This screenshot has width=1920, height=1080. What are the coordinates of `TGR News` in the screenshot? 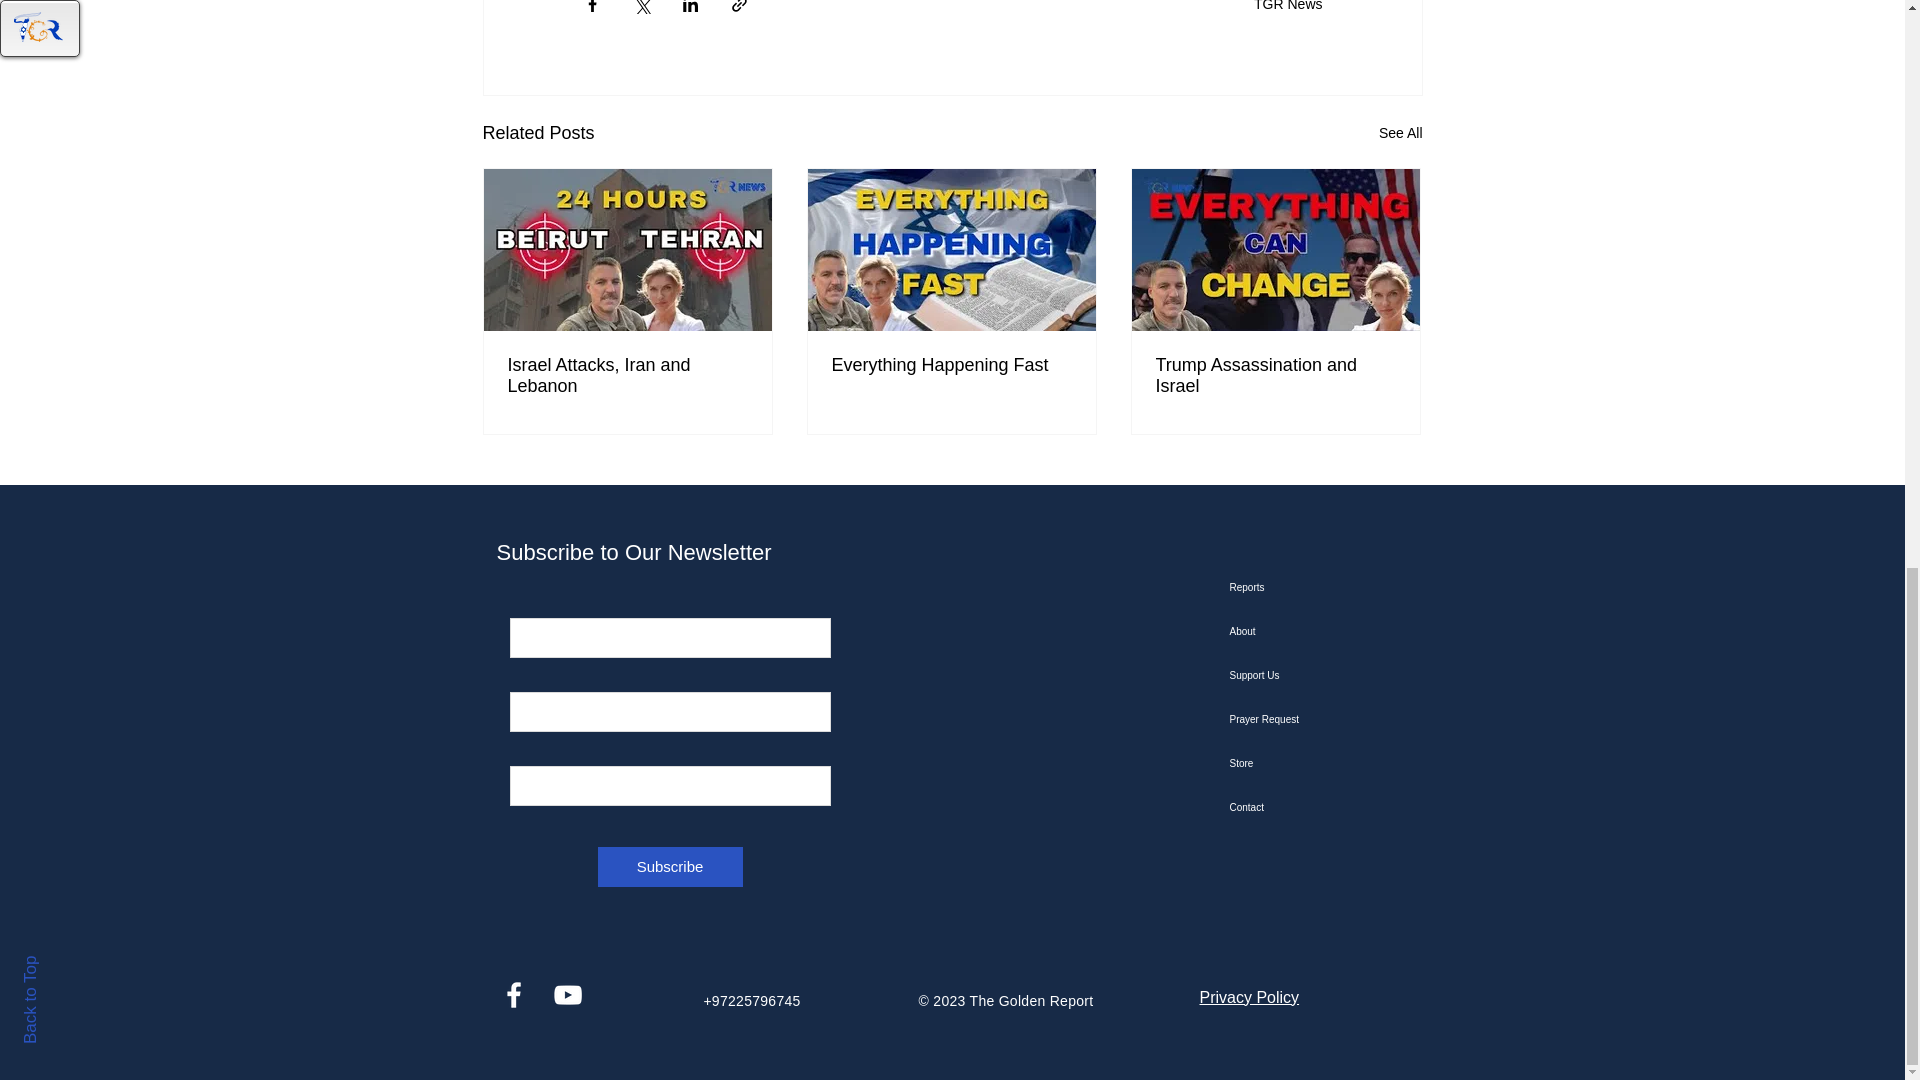 It's located at (1288, 6).